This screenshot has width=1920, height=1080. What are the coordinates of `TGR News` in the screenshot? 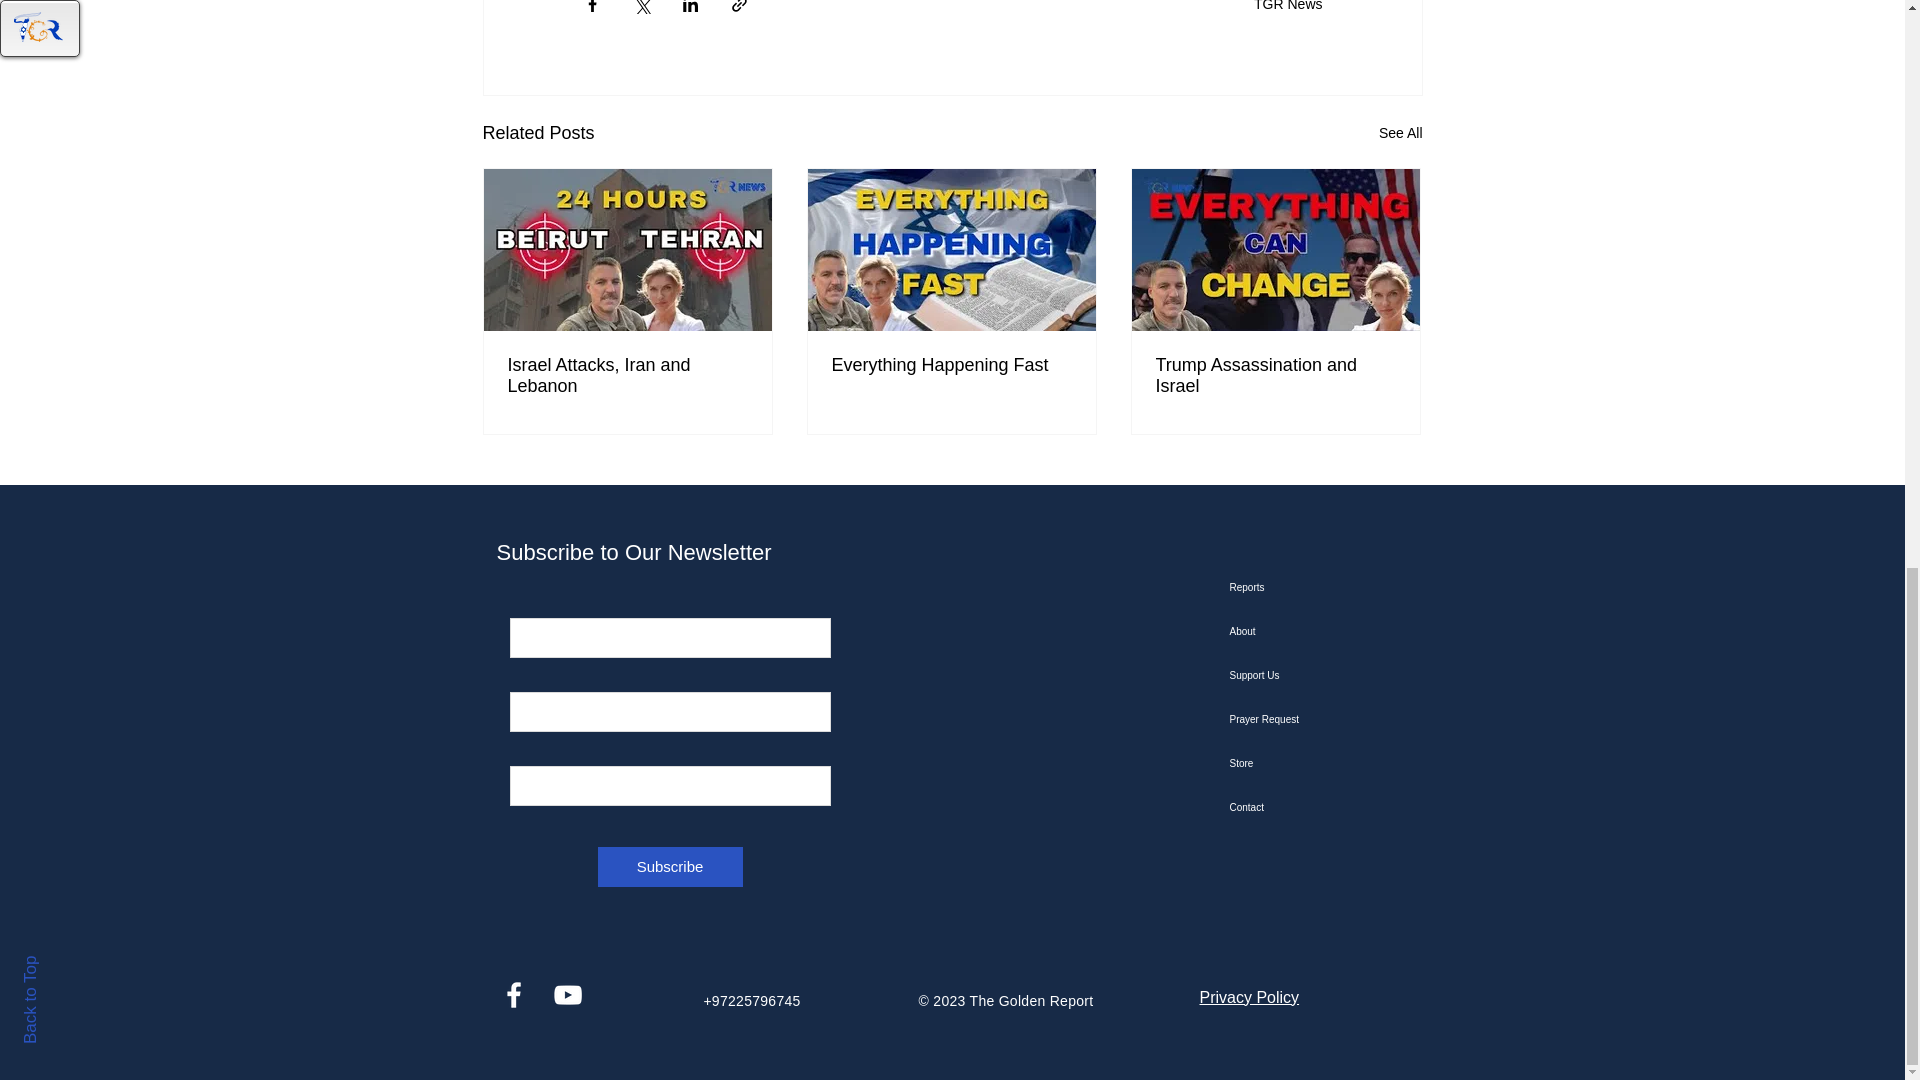 It's located at (1288, 6).